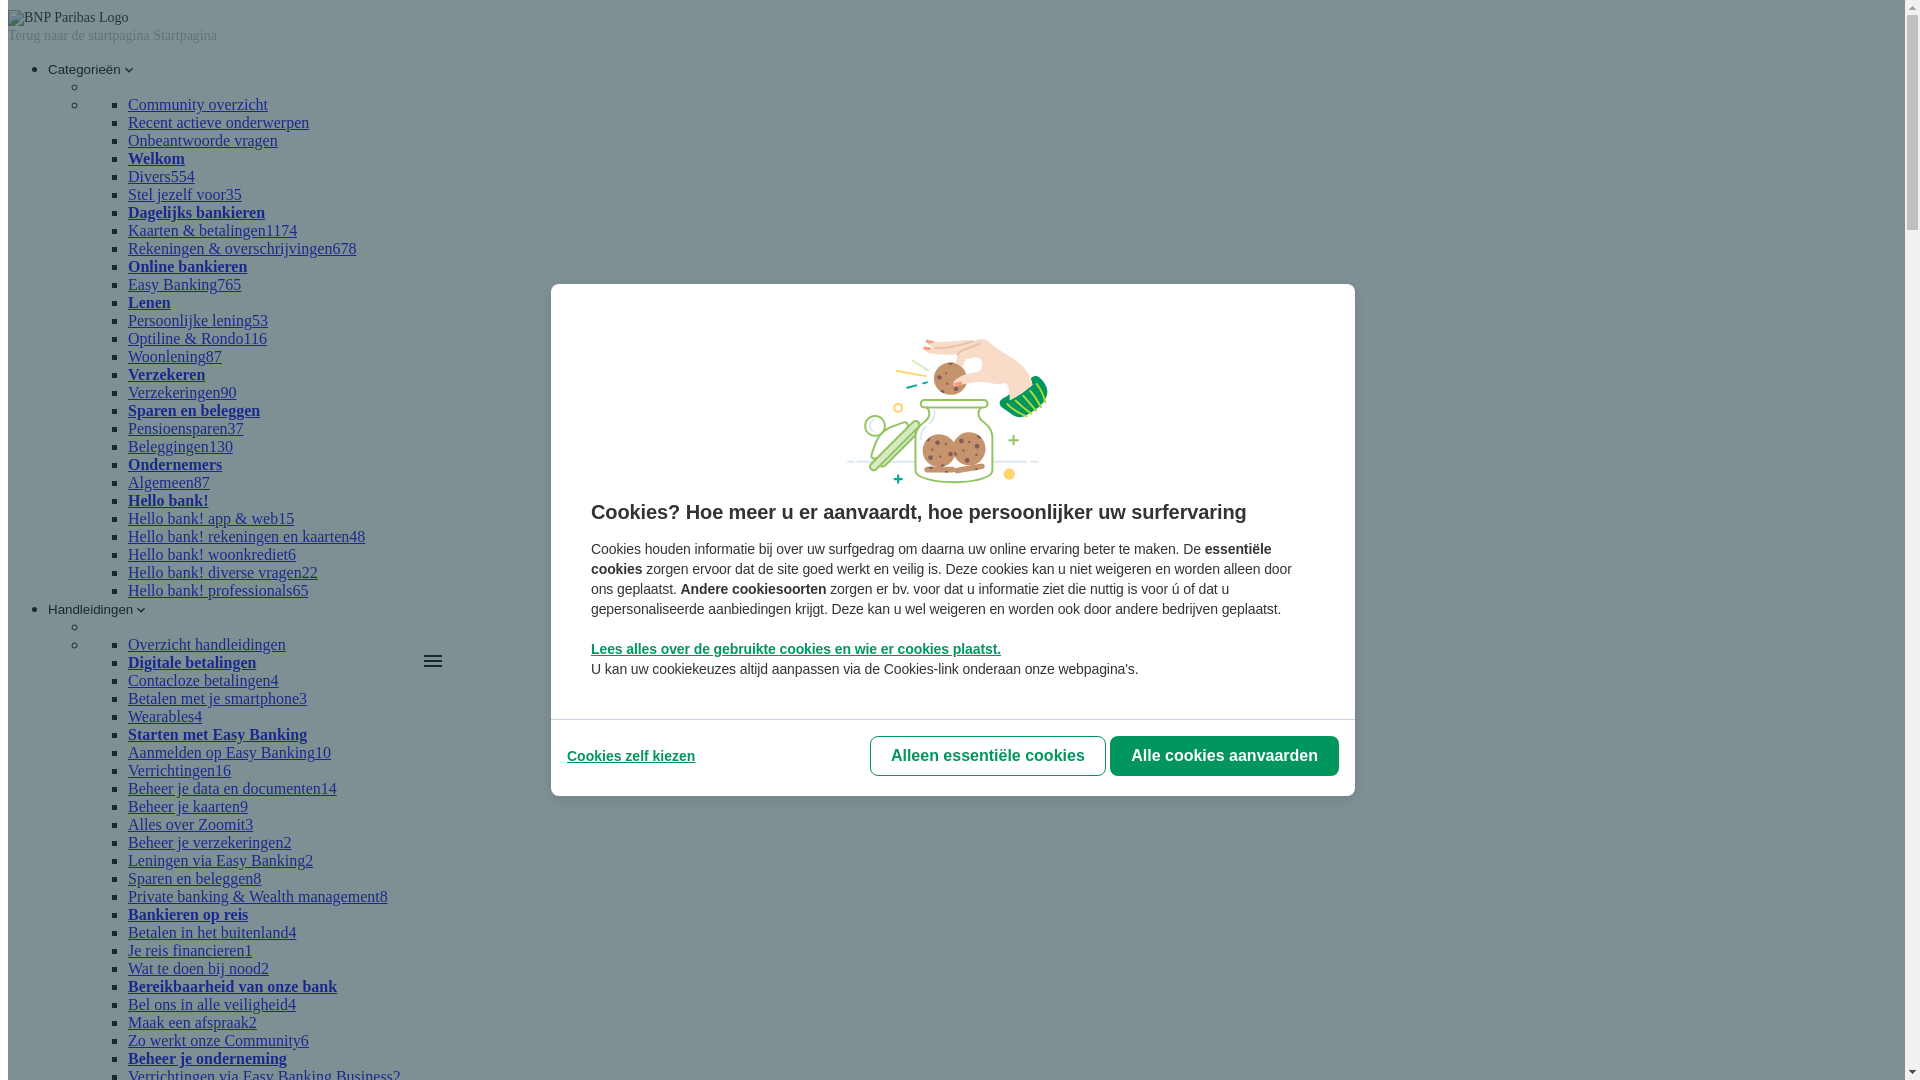 The height and width of the screenshot is (1080, 1920). What do you see at coordinates (218, 734) in the screenshot?
I see `Starten met Easy Banking` at bounding box center [218, 734].